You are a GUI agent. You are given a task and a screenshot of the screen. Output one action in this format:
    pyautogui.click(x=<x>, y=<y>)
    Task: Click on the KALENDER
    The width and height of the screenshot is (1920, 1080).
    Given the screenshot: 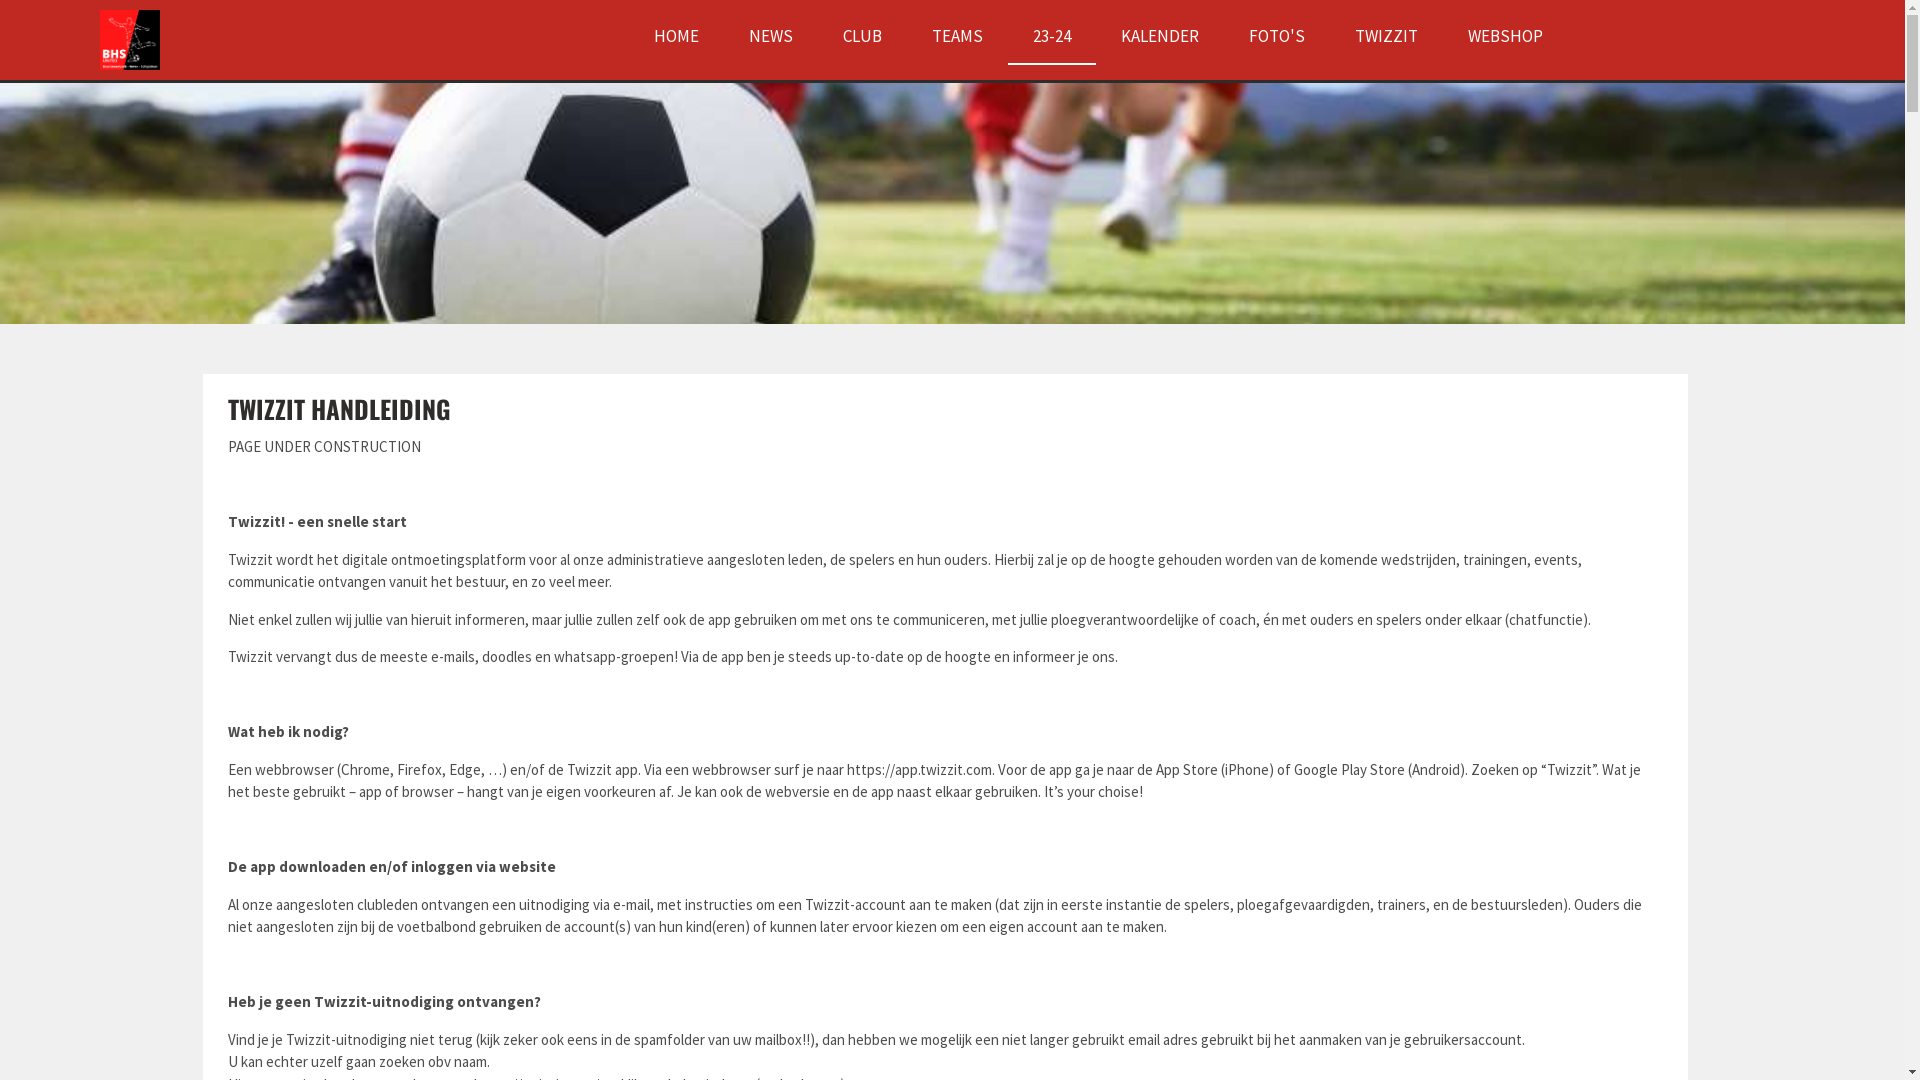 What is the action you would take?
    pyautogui.click(x=1159, y=36)
    